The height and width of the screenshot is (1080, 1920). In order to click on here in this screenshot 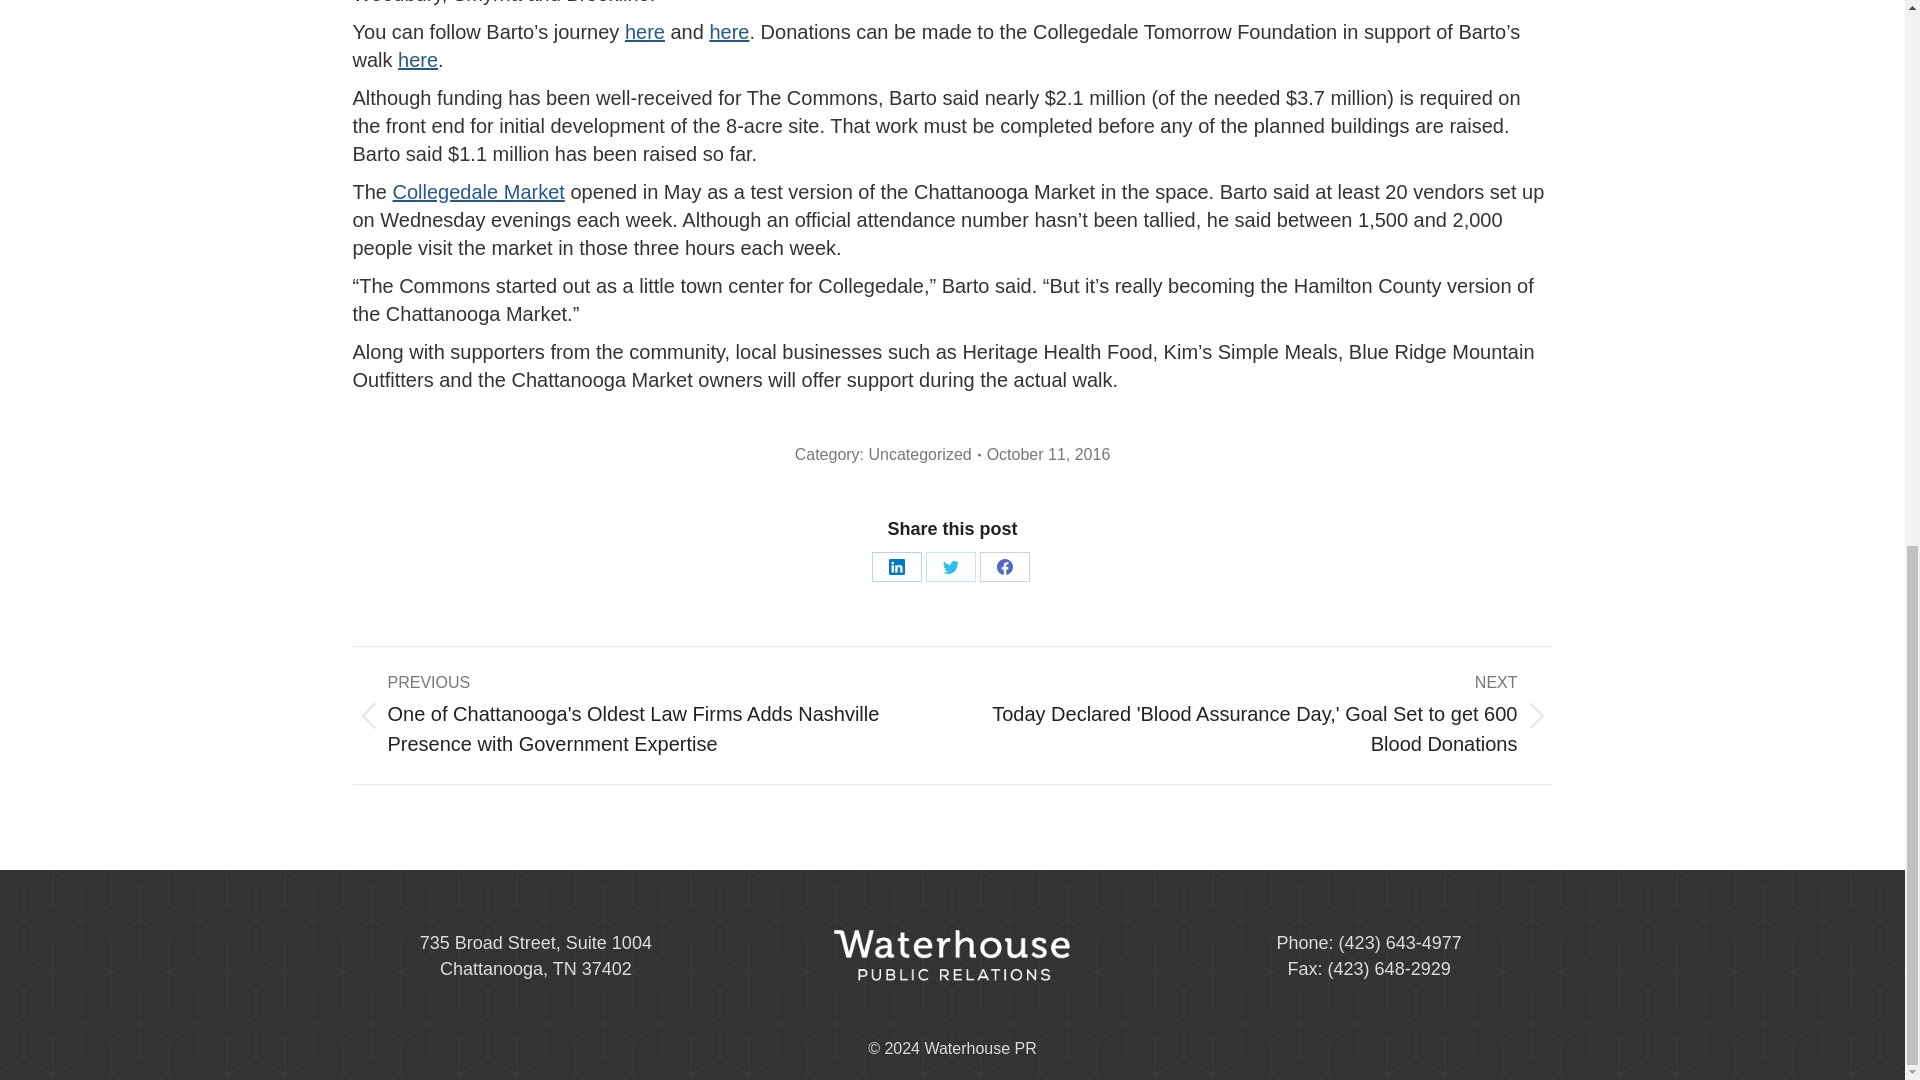, I will do `click(728, 32)`.